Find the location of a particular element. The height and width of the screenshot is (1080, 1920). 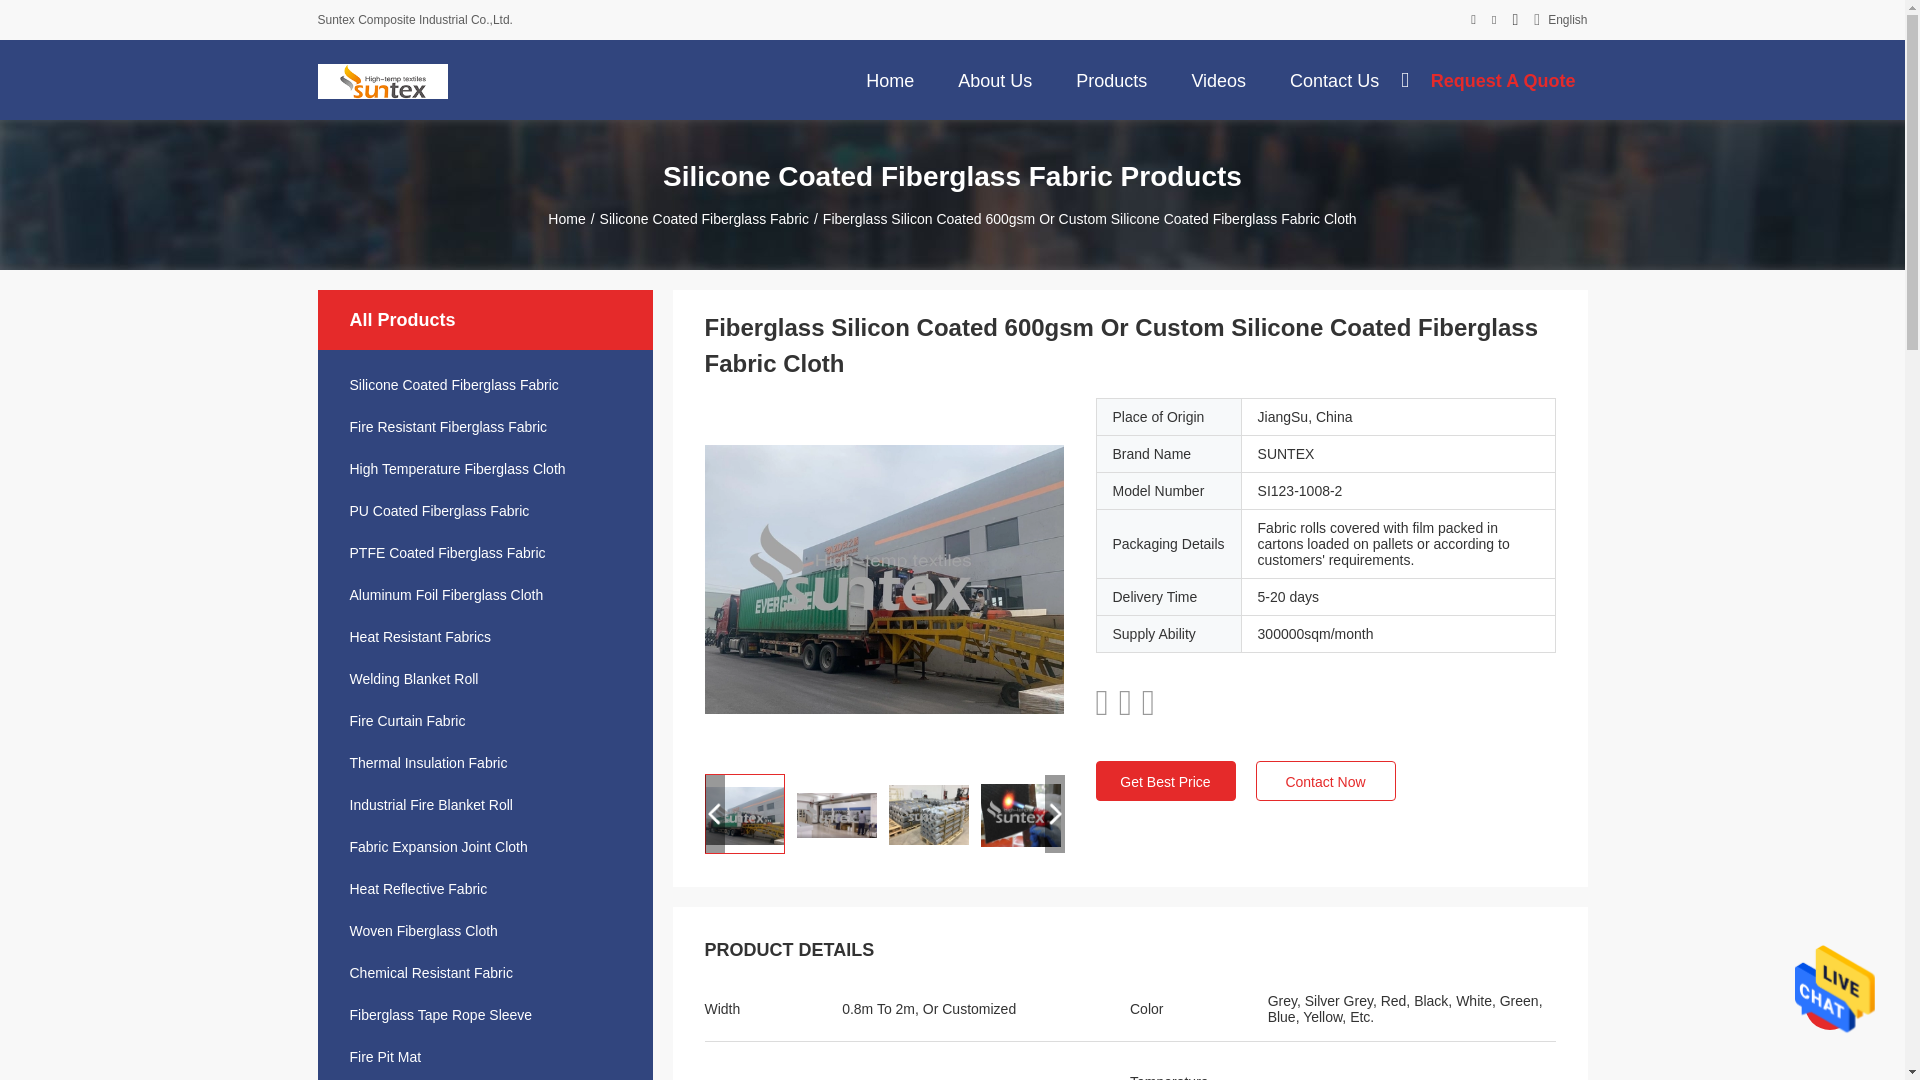

About Us is located at coordinates (995, 79).